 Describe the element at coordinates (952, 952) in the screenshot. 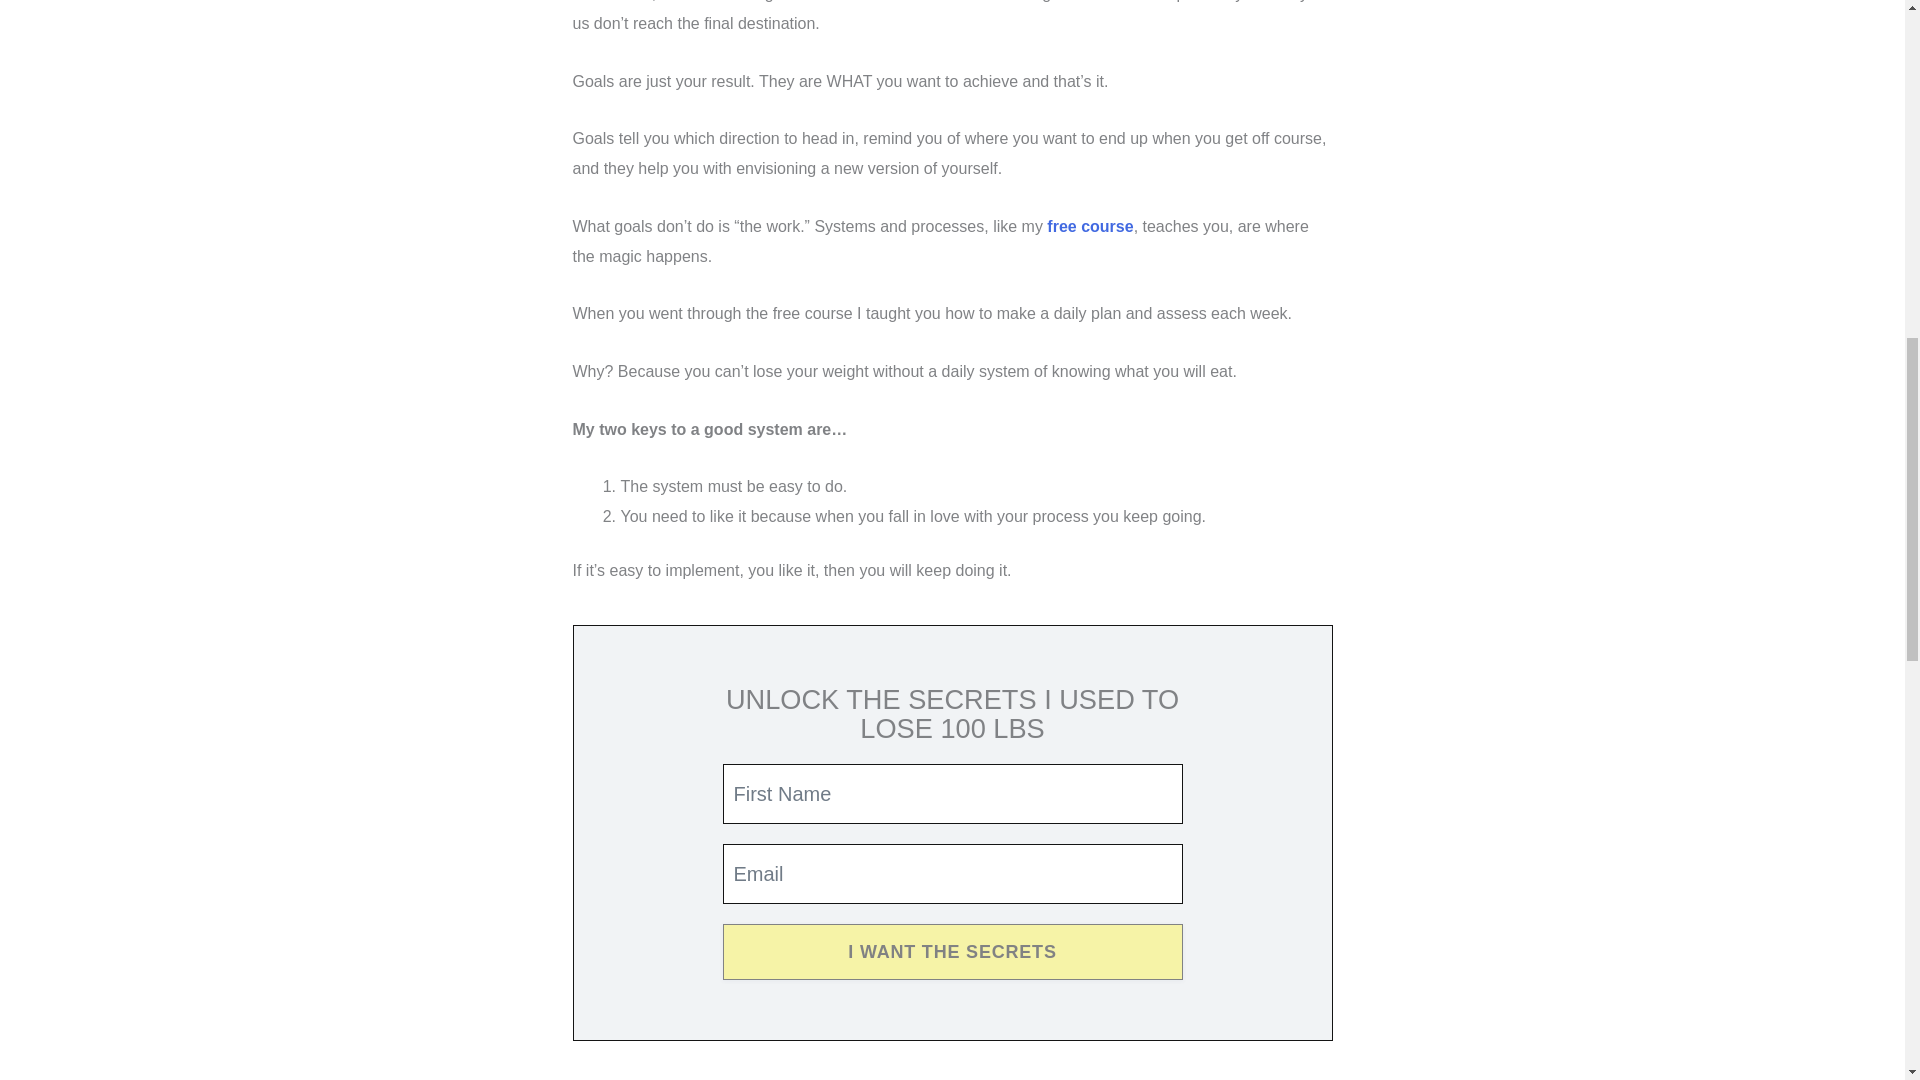

I see `I WANT THE SECRETS` at that location.